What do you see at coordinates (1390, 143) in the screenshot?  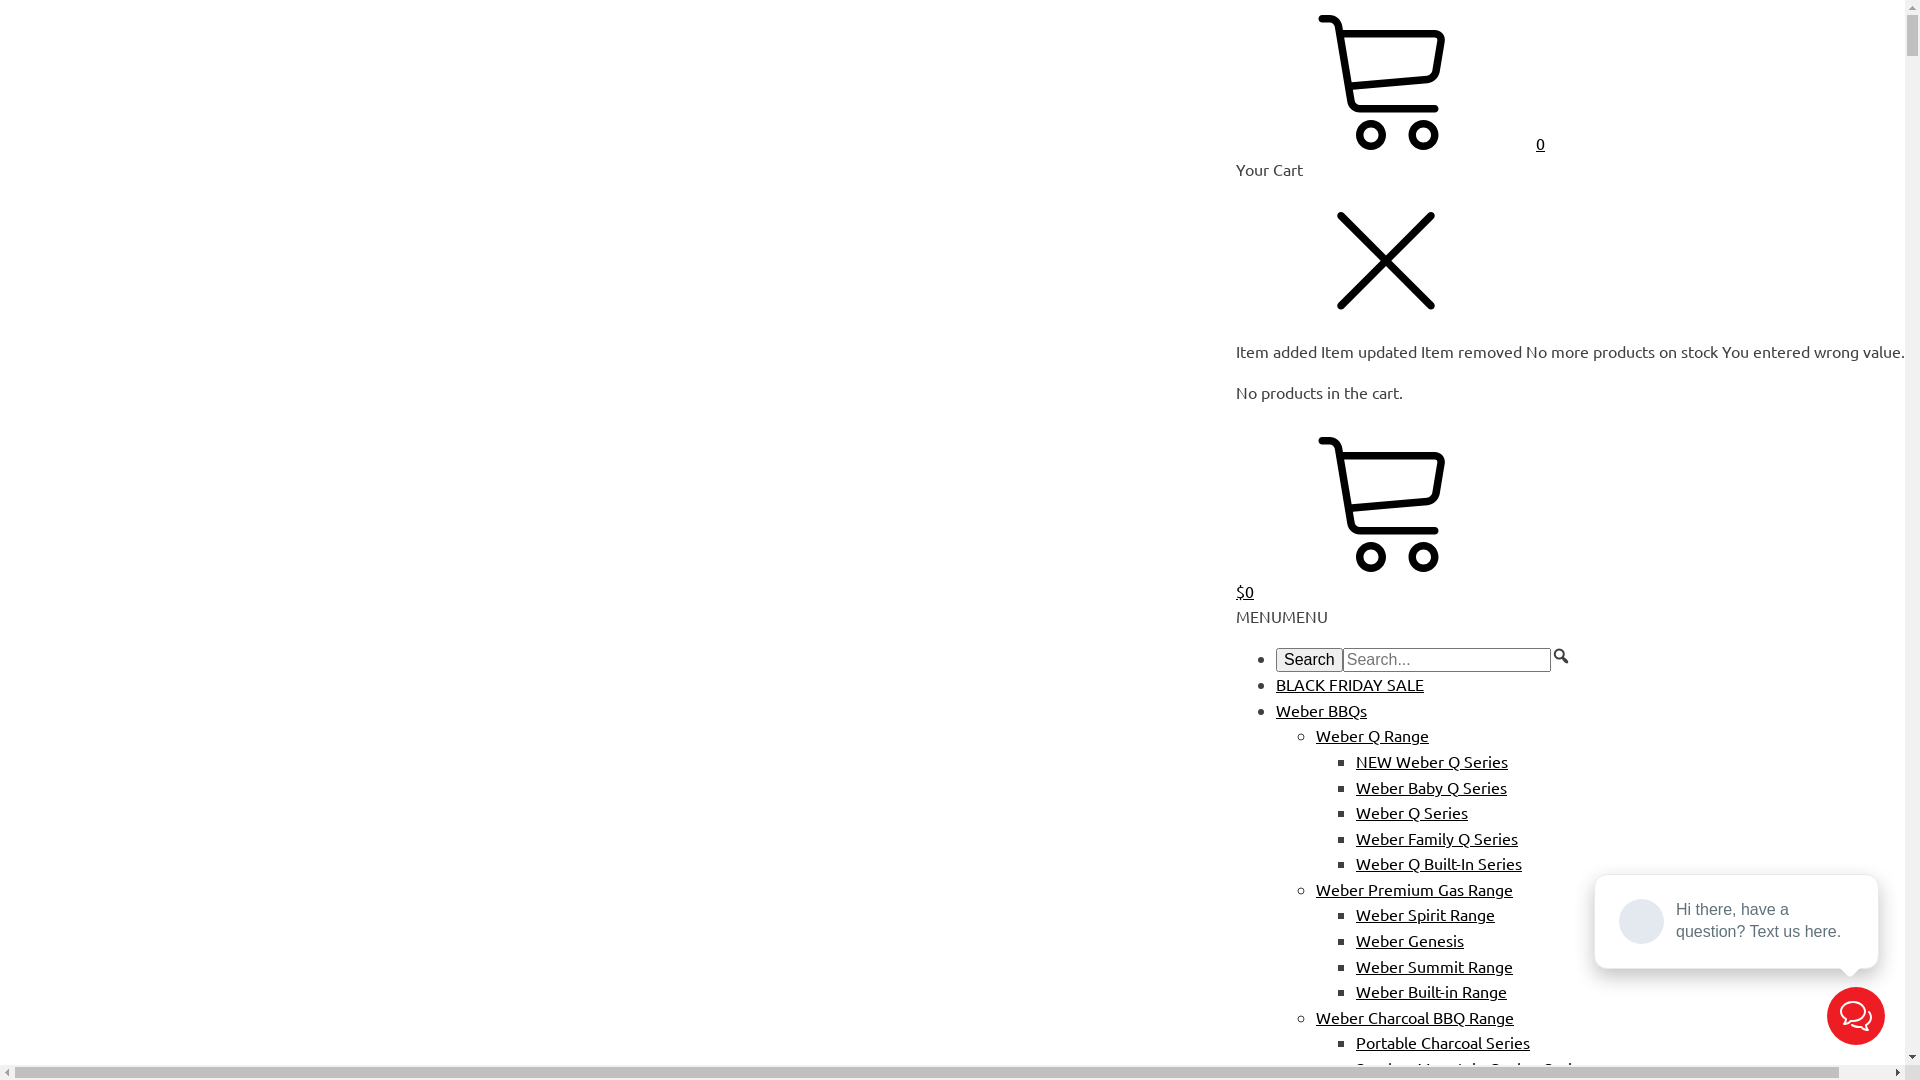 I see `0` at bounding box center [1390, 143].